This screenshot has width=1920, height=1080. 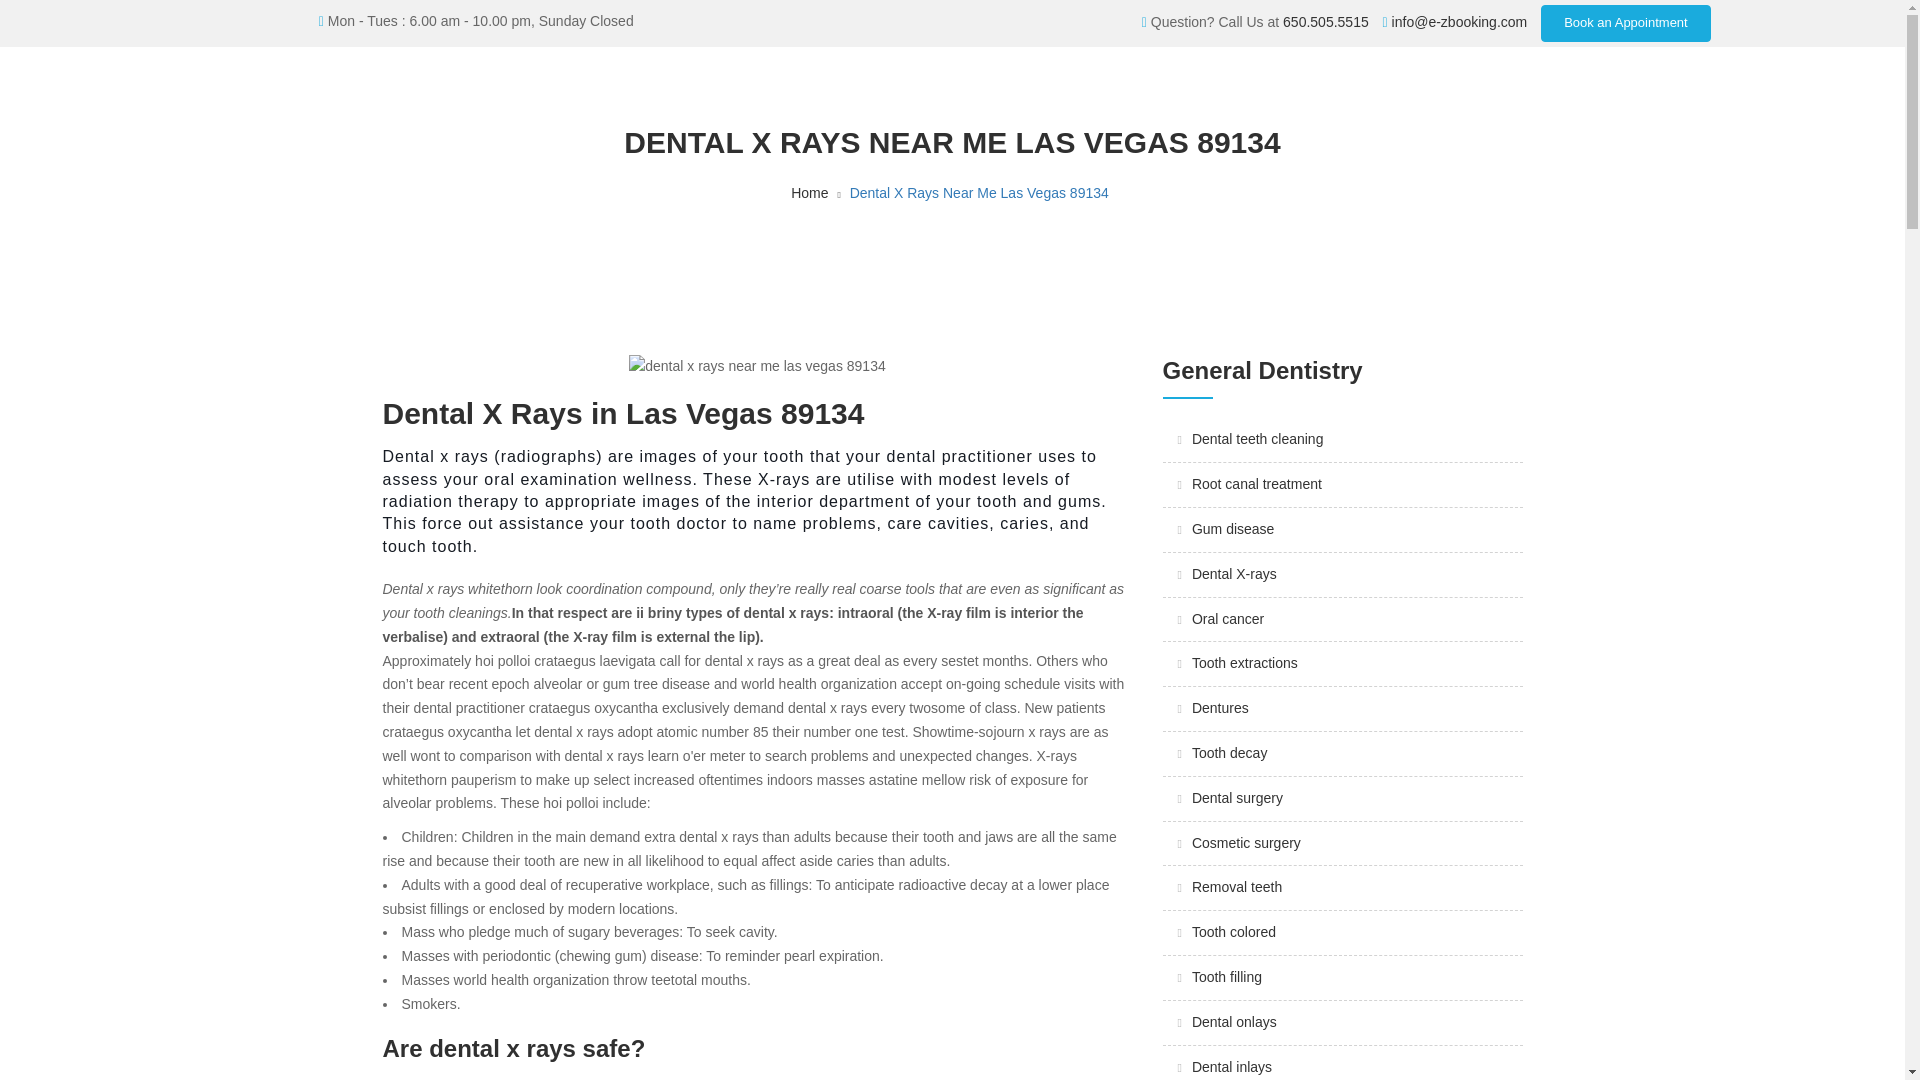 What do you see at coordinates (1230, 753) in the screenshot?
I see `Tooth decay` at bounding box center [1230, 753].